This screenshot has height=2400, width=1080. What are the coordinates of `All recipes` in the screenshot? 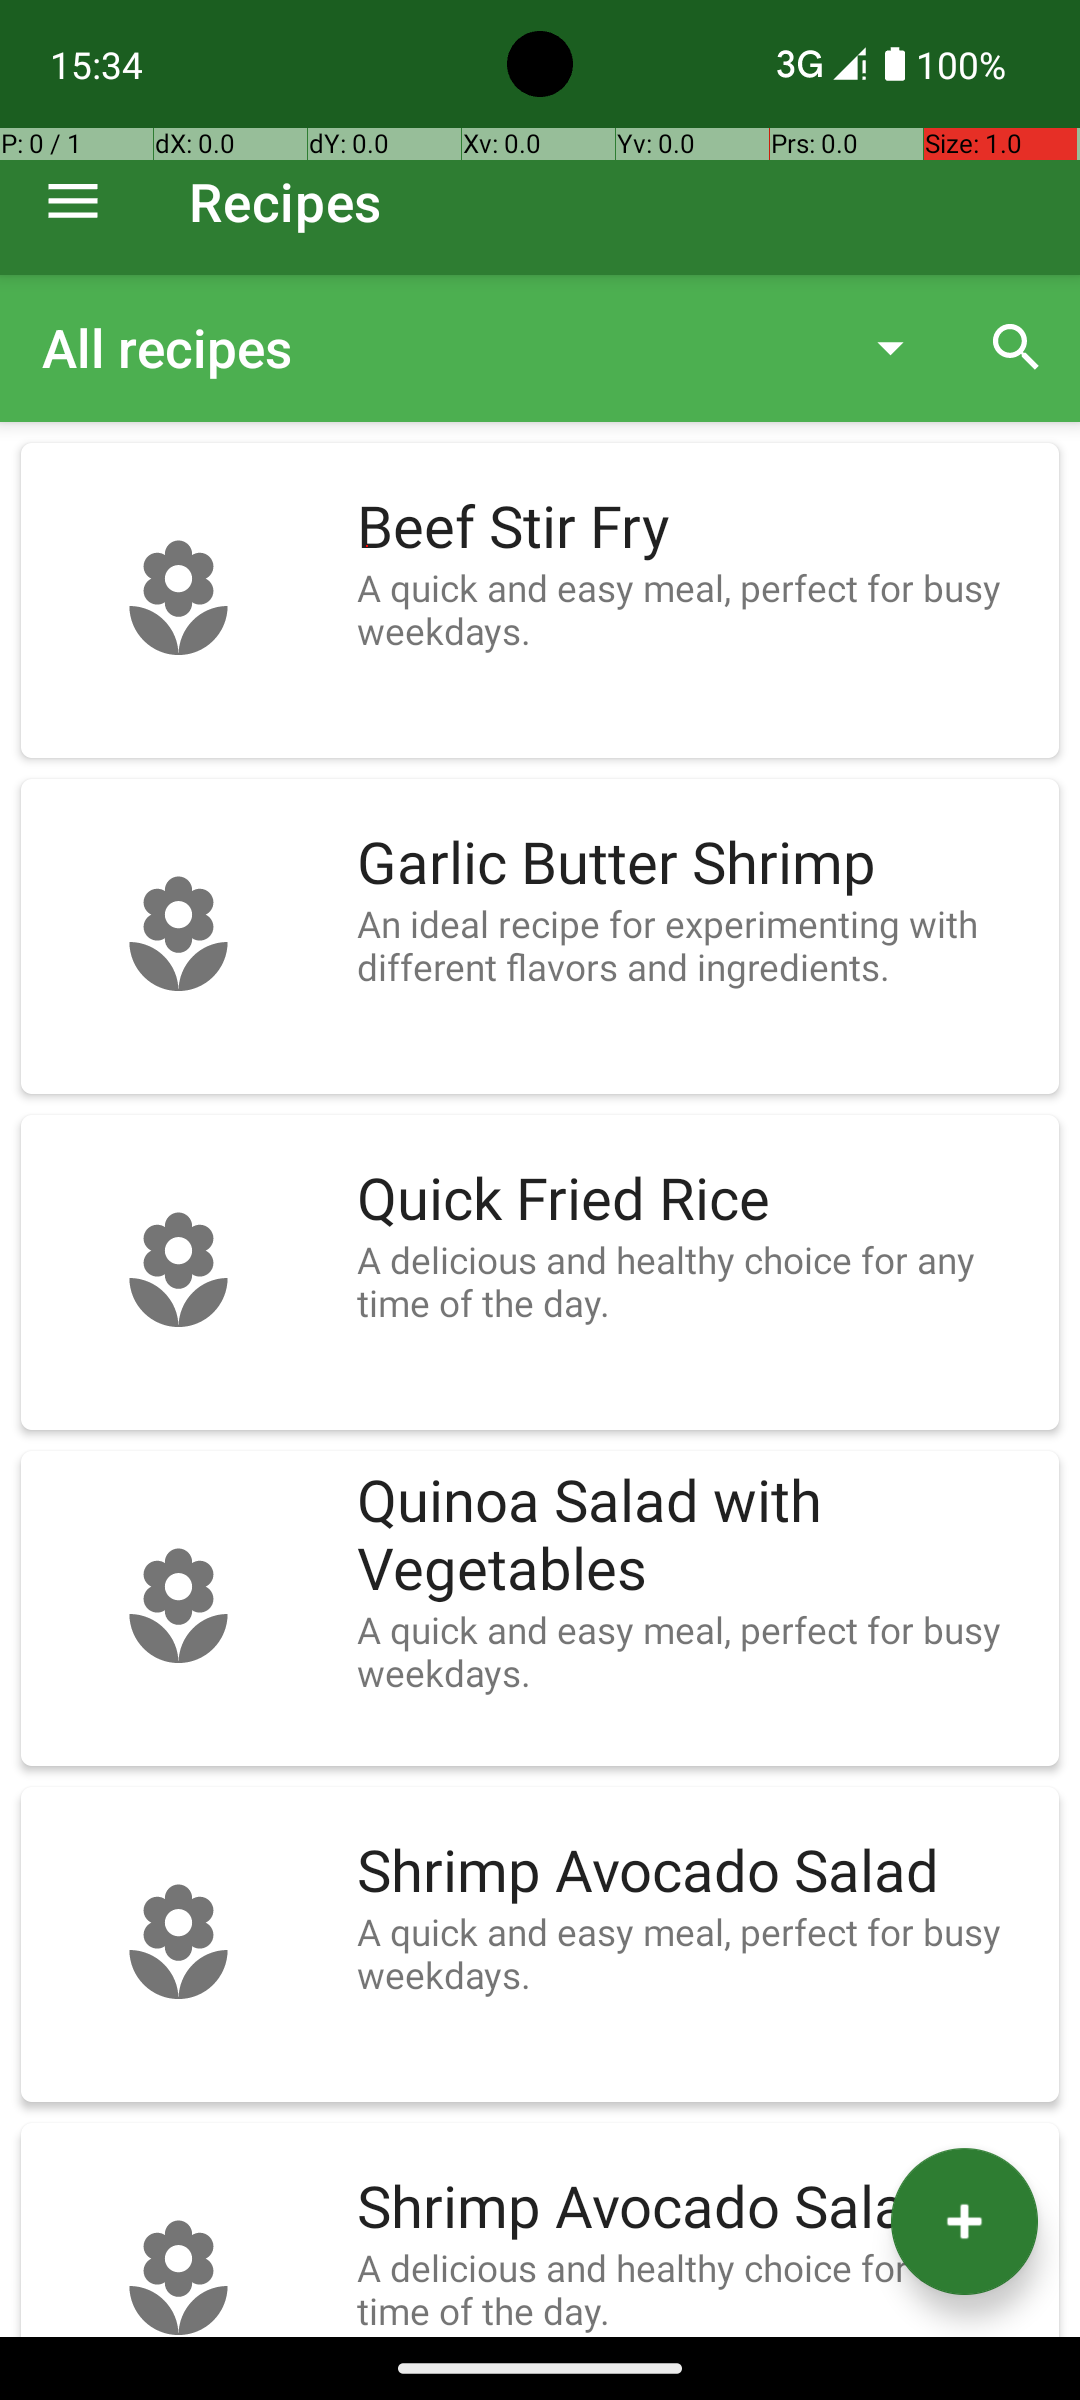 It's located at (434, 348).